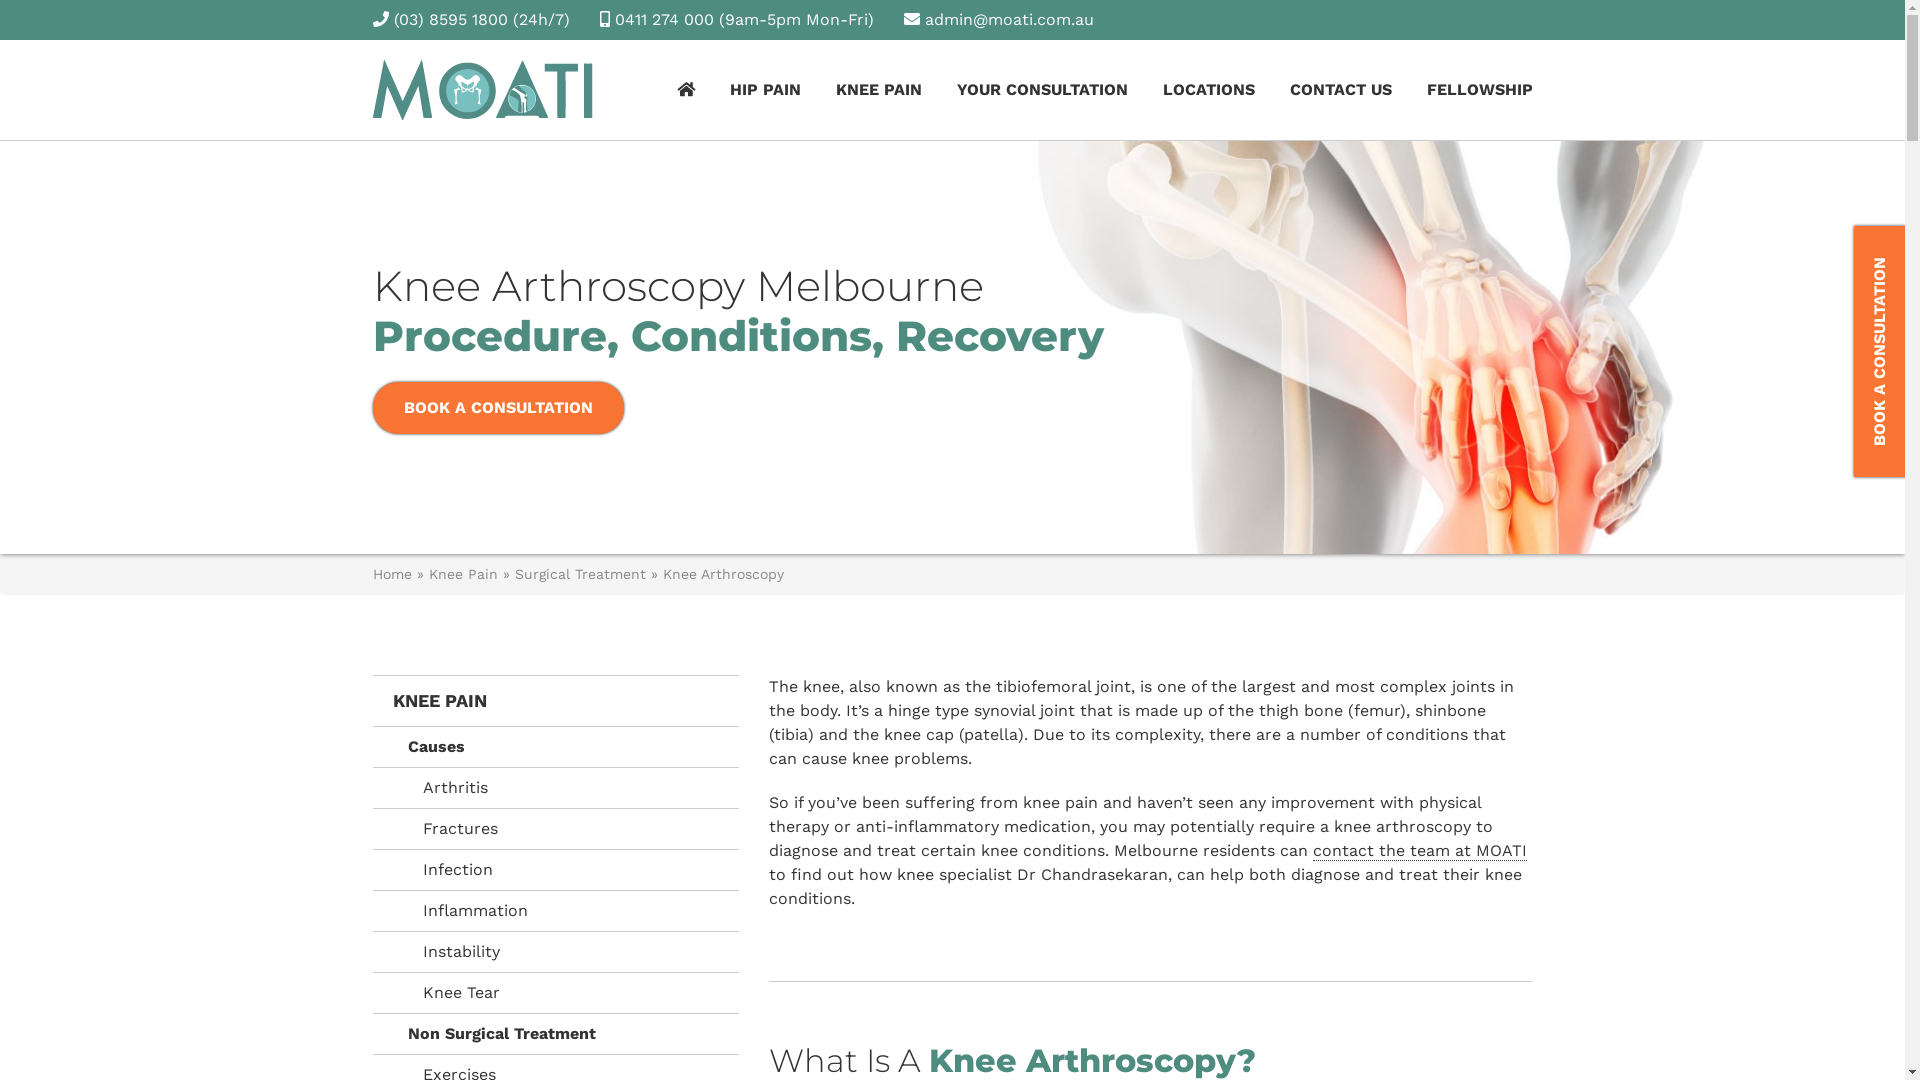  Describe the element at coordinates (580, 574) in the screenshot. I see `Surgical Treatment` at that location.